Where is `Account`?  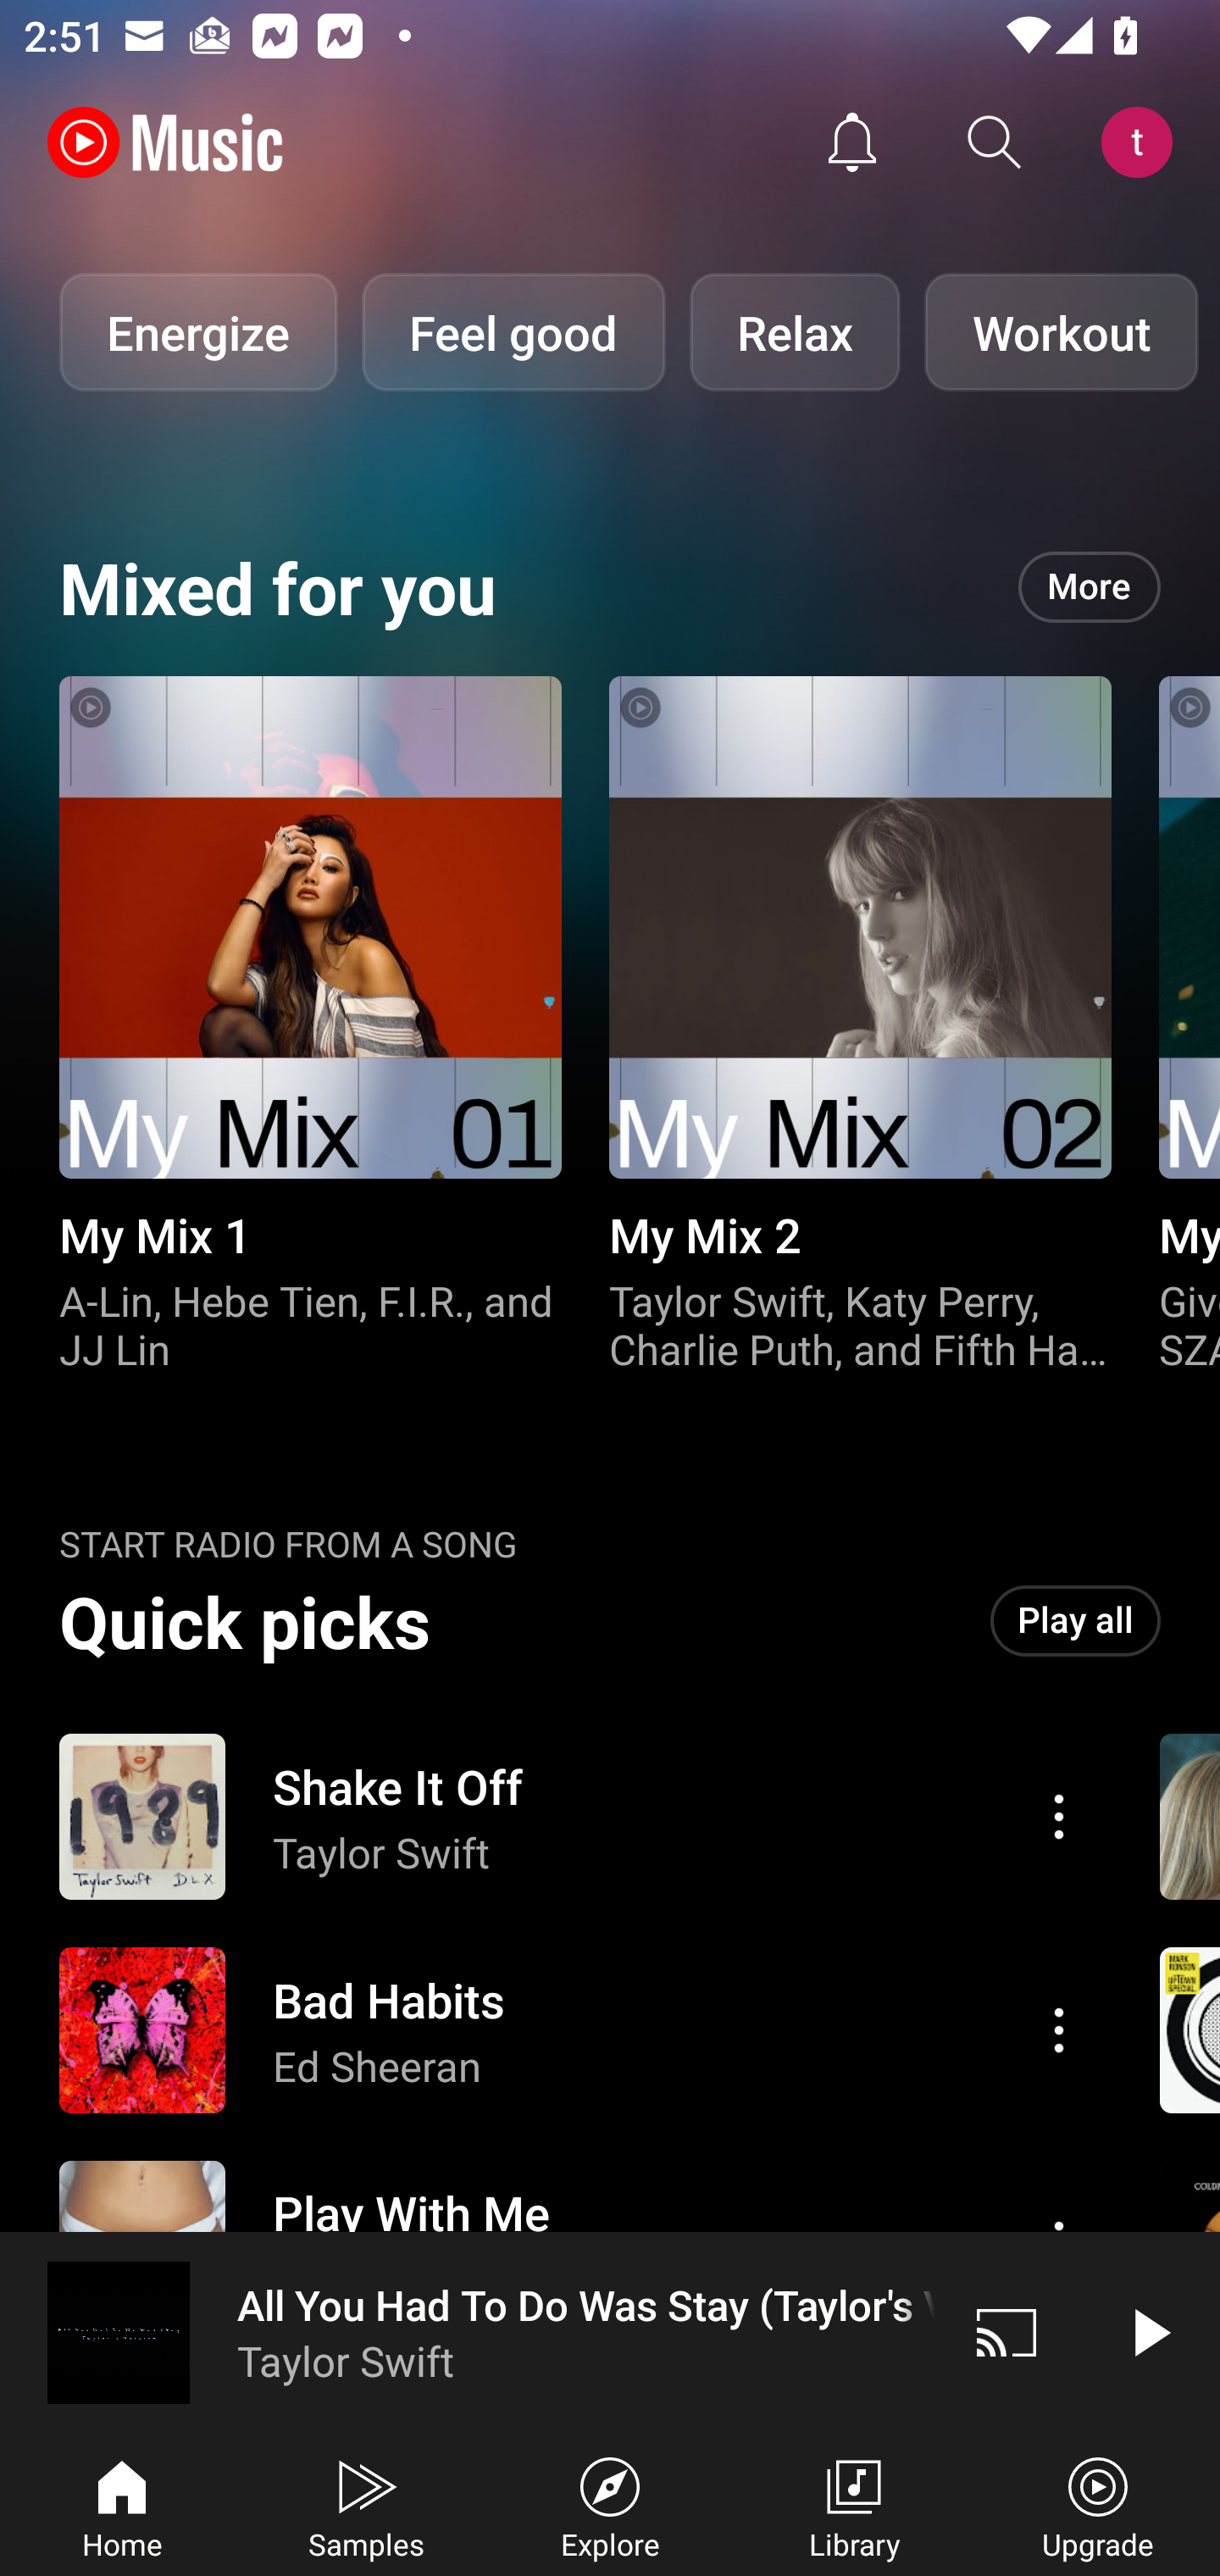 Account is located at coordinates (1143, 142).